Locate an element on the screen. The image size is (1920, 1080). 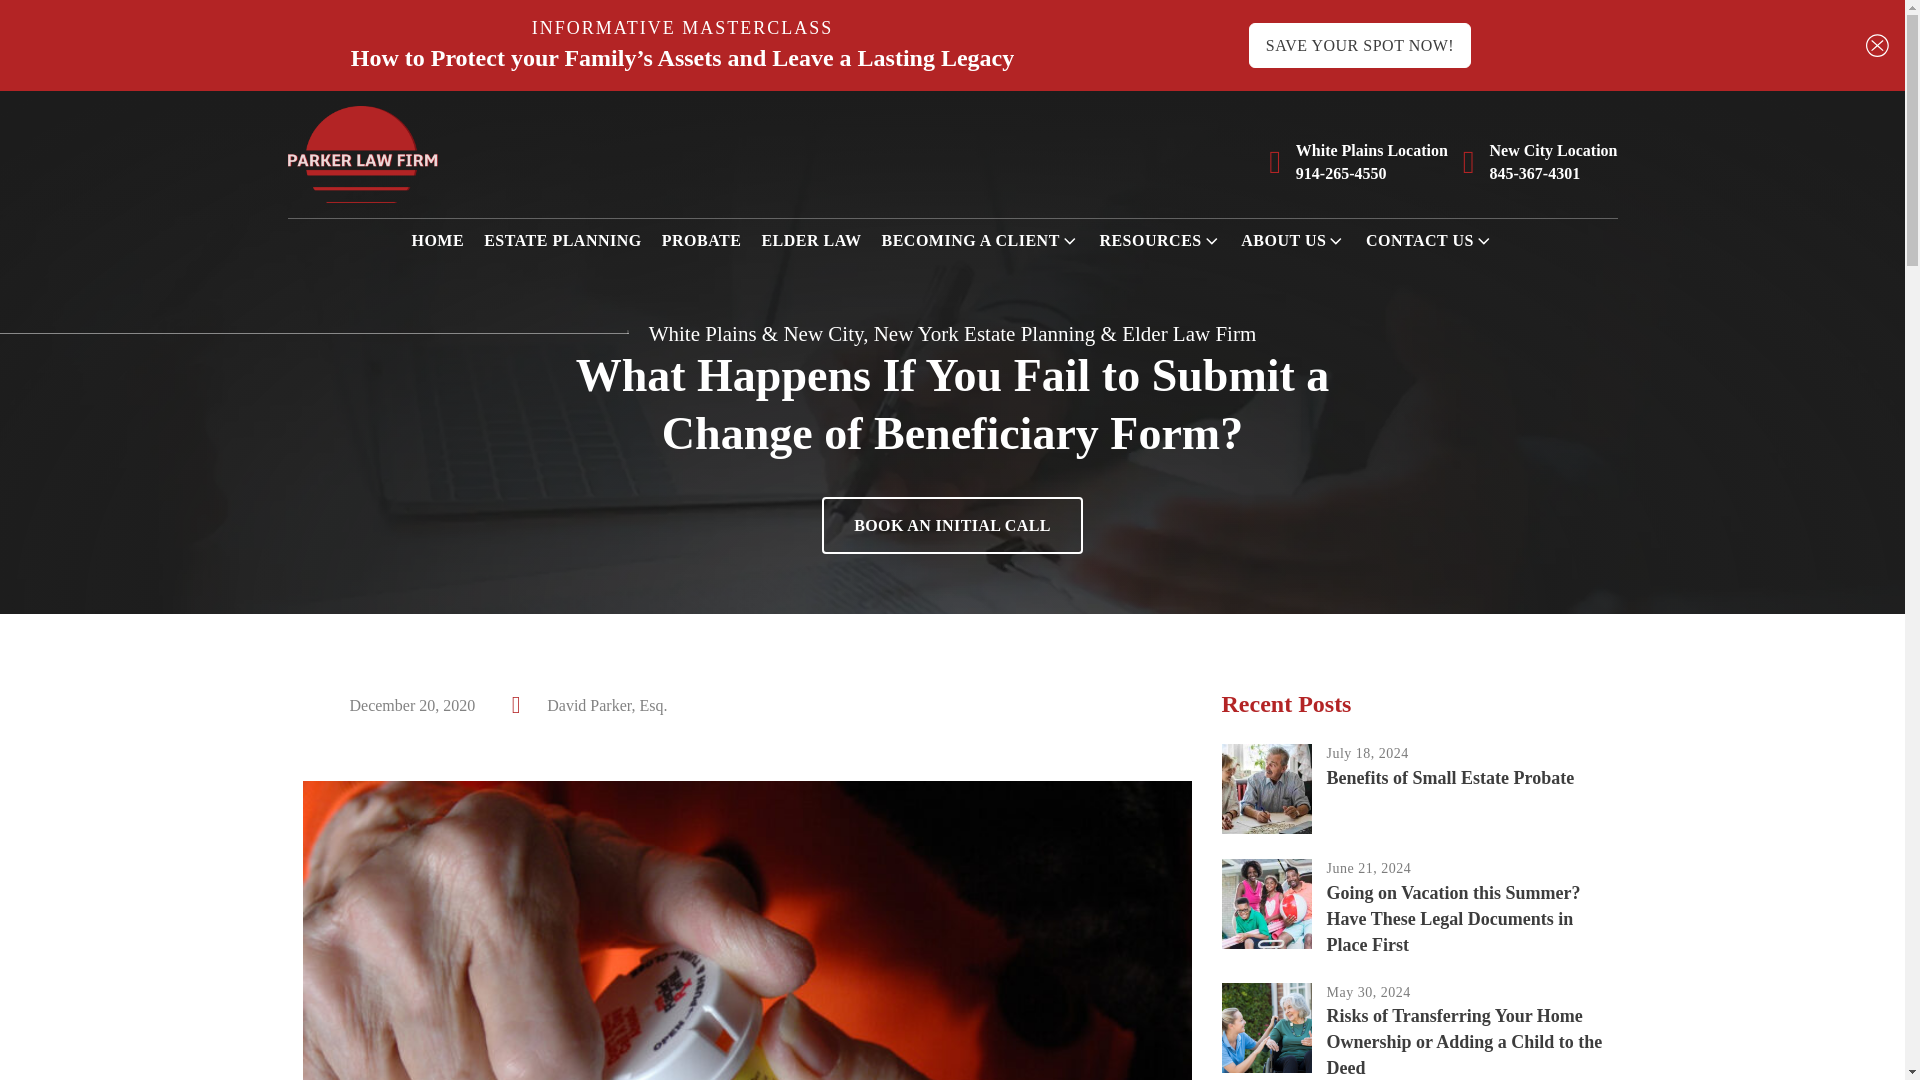
PROBATE is located at coordinates (702, 240).